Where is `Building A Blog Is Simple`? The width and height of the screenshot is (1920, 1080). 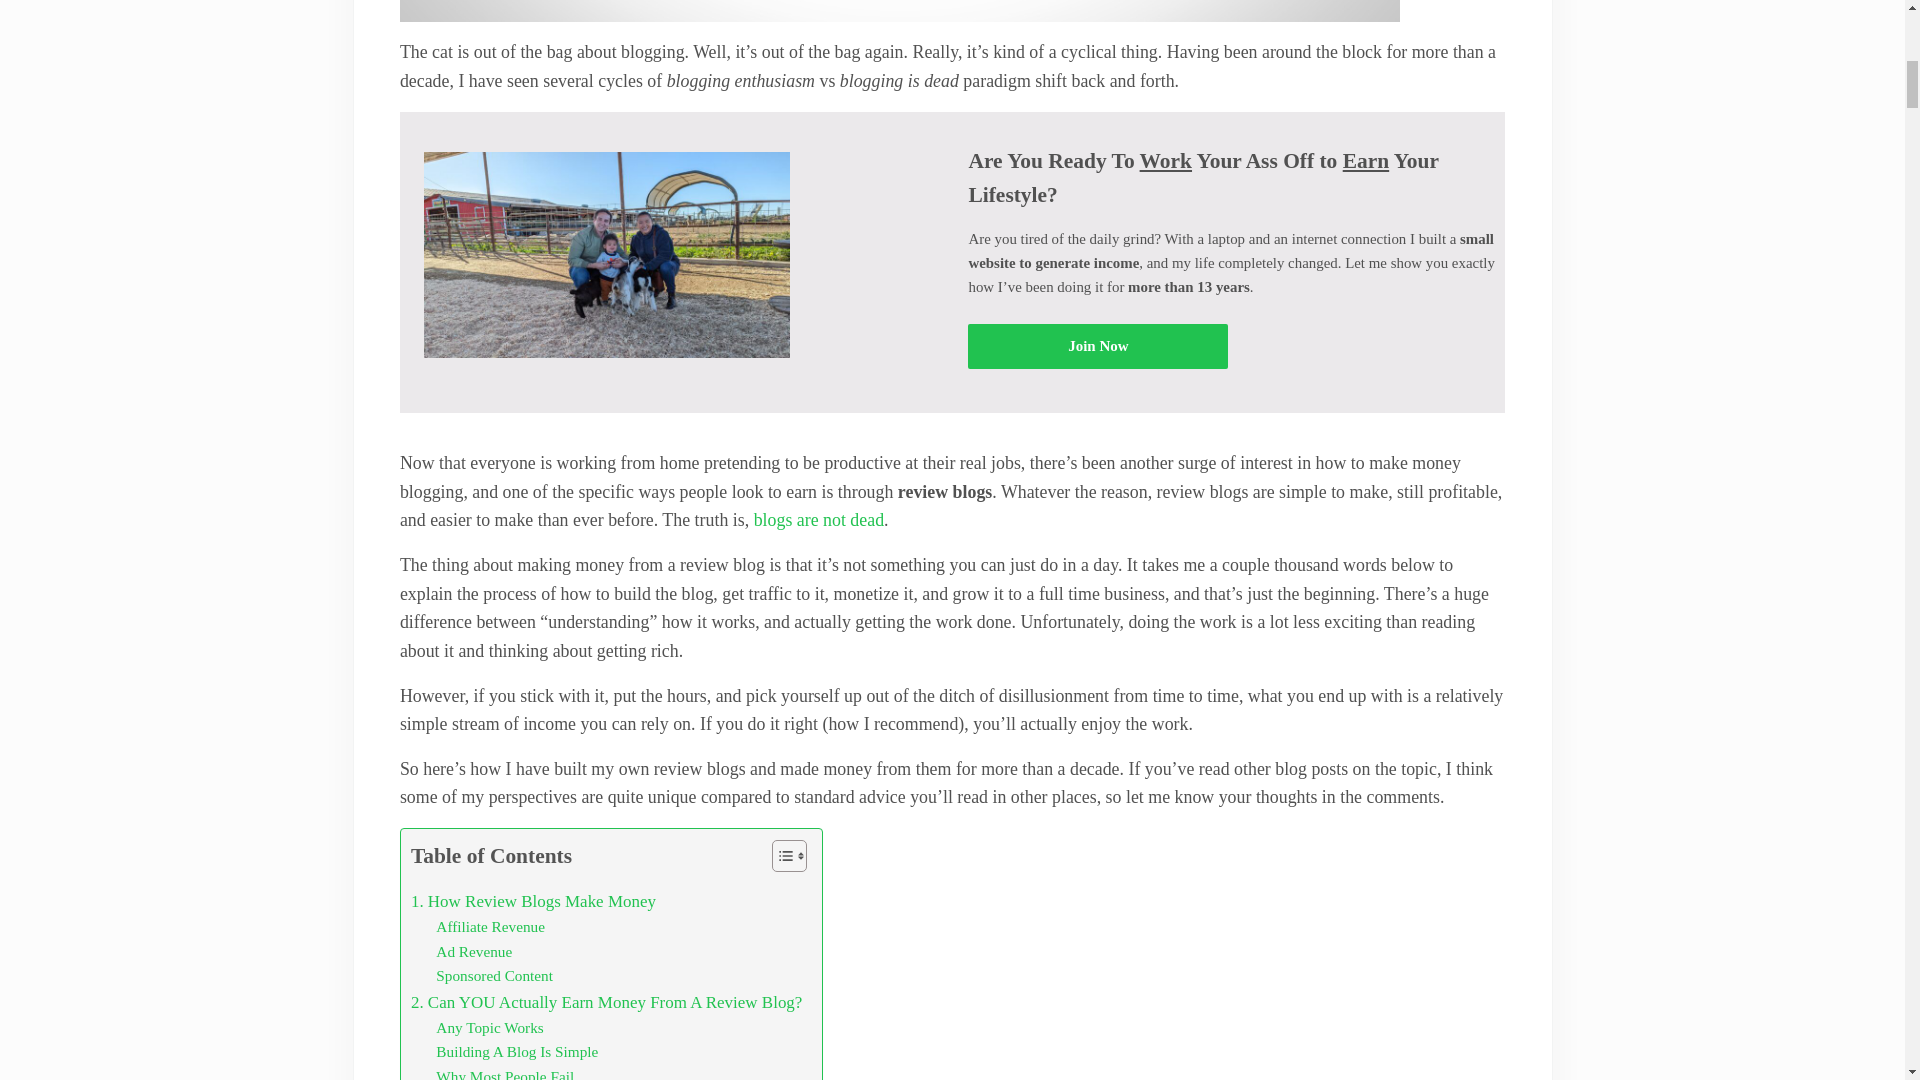 Building A Blog Is Simple is located at coordinates (516, 1052).